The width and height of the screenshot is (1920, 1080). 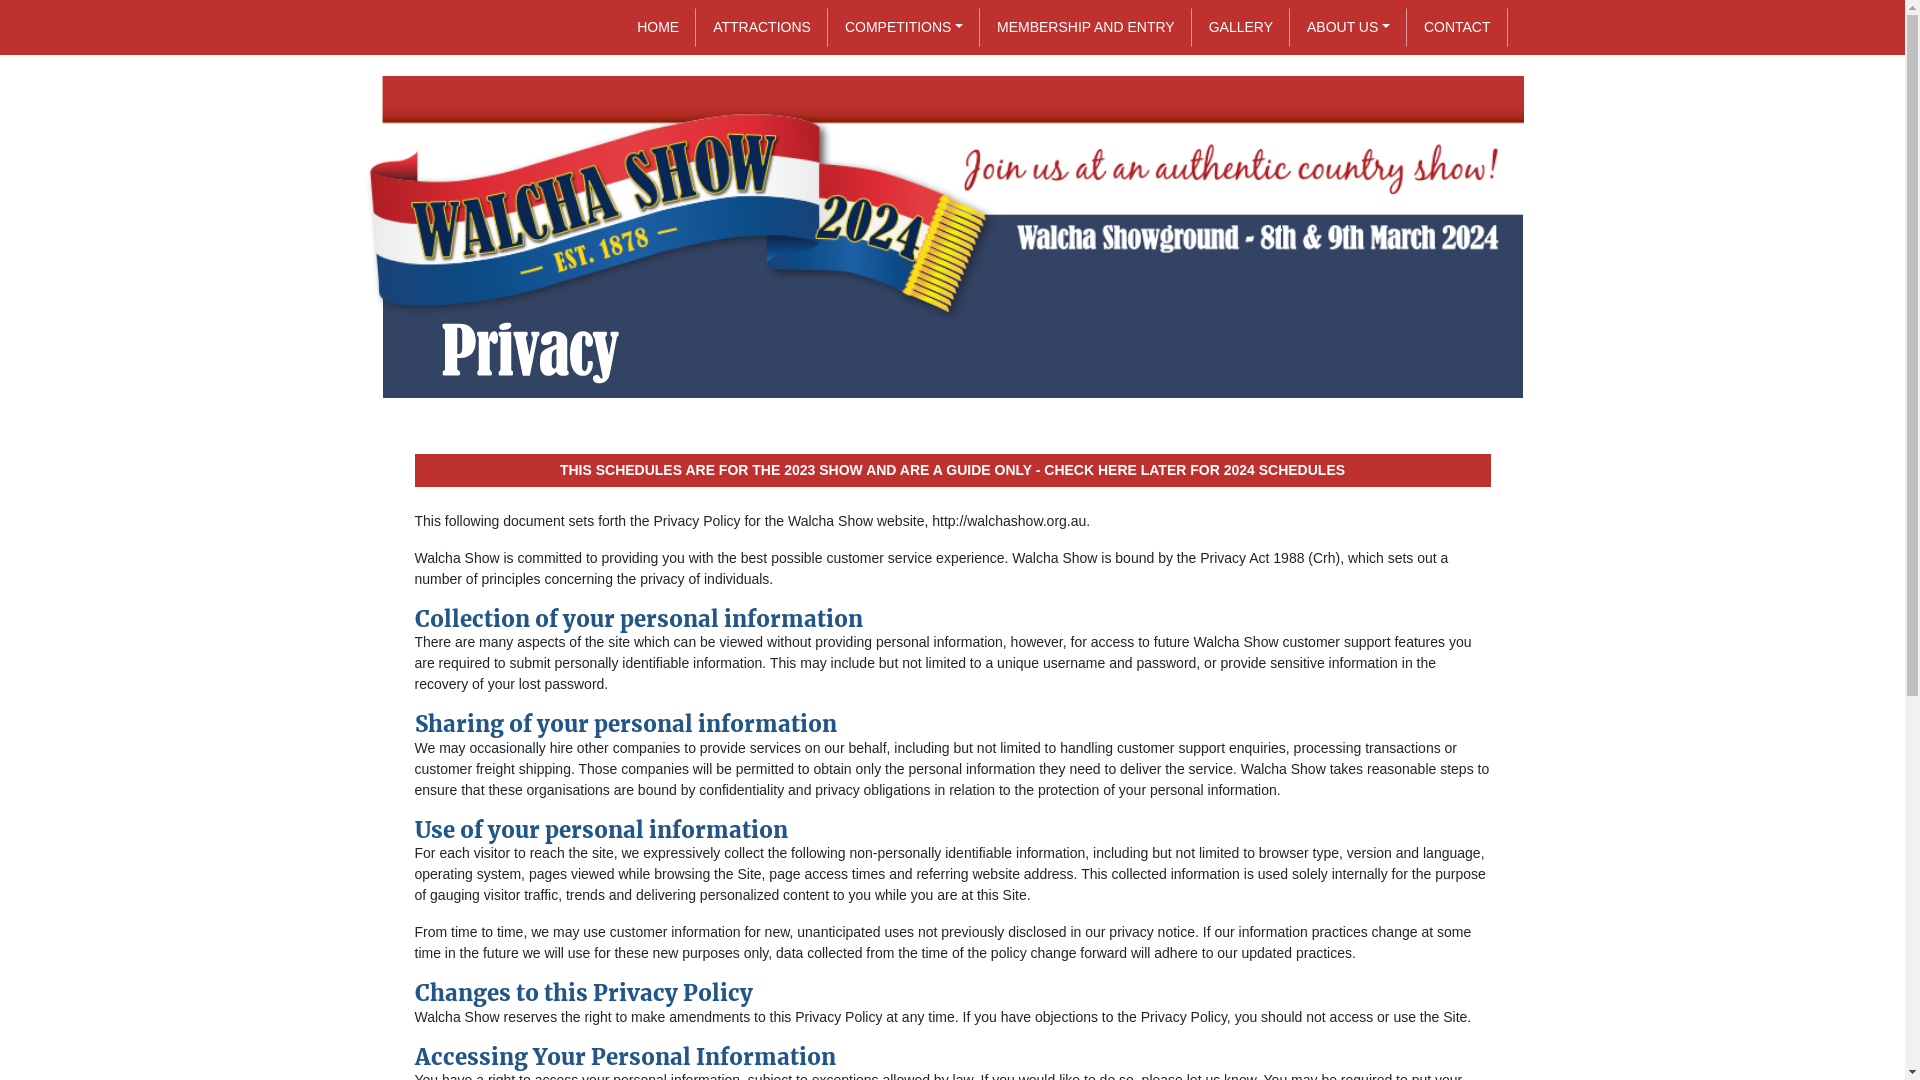 I want to click on HOME, so click(x=658, y=28).